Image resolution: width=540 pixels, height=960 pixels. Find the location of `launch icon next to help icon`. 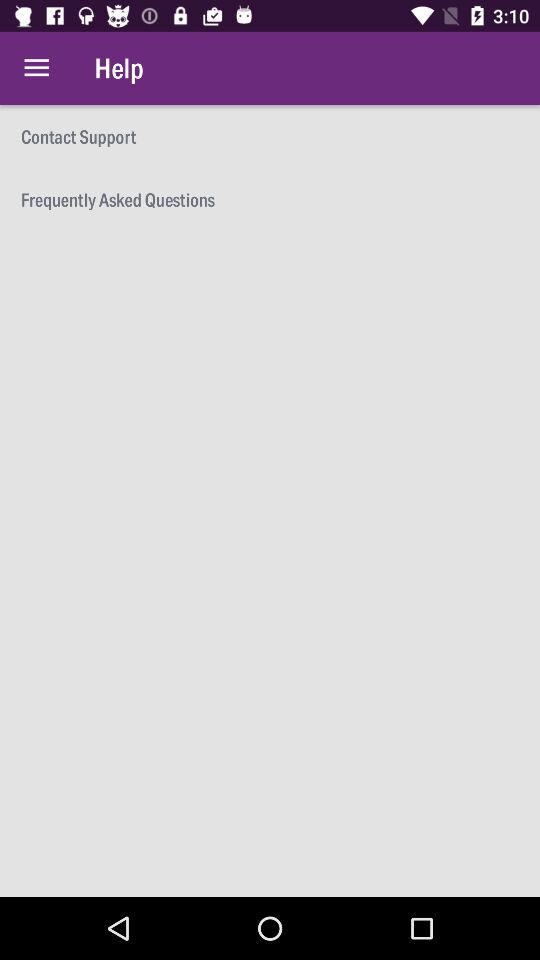

launch icon next to help icon is located at coordinates (36, 68).